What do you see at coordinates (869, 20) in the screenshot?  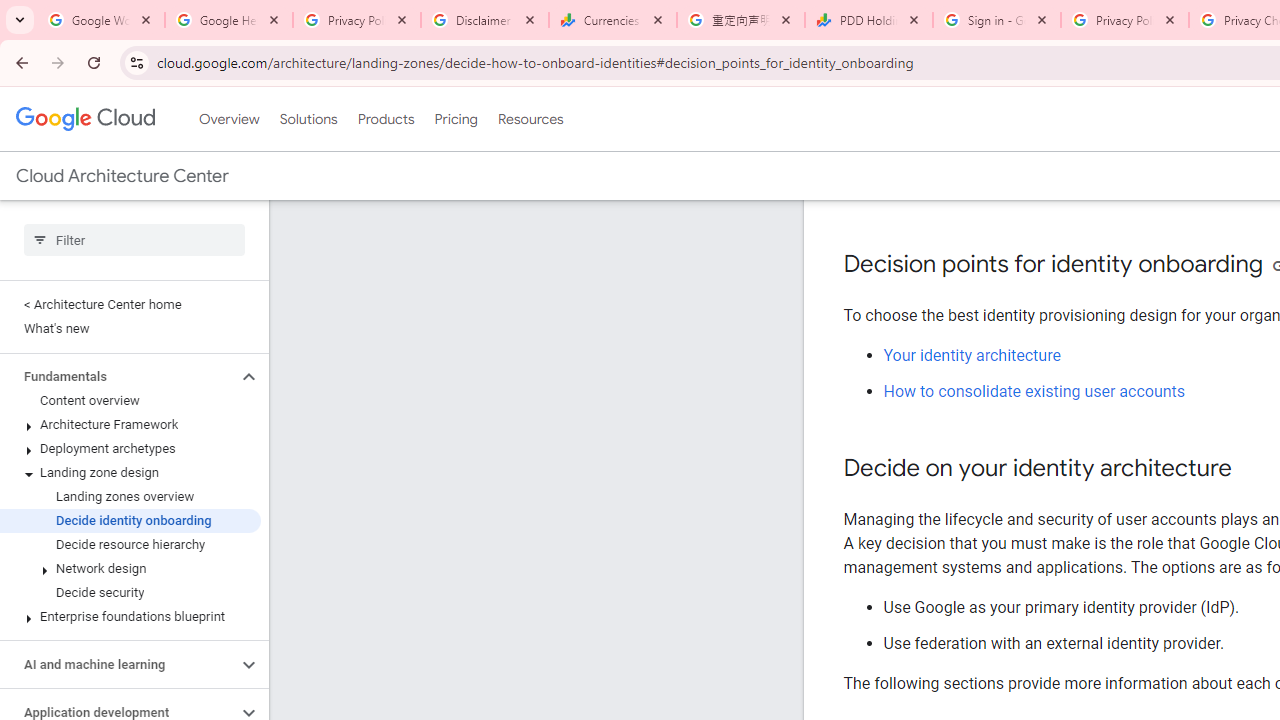 I see `PDD Holdings Inc - ADR (PDD) Price & News - Google Finance` at bounding box center [869, 20].